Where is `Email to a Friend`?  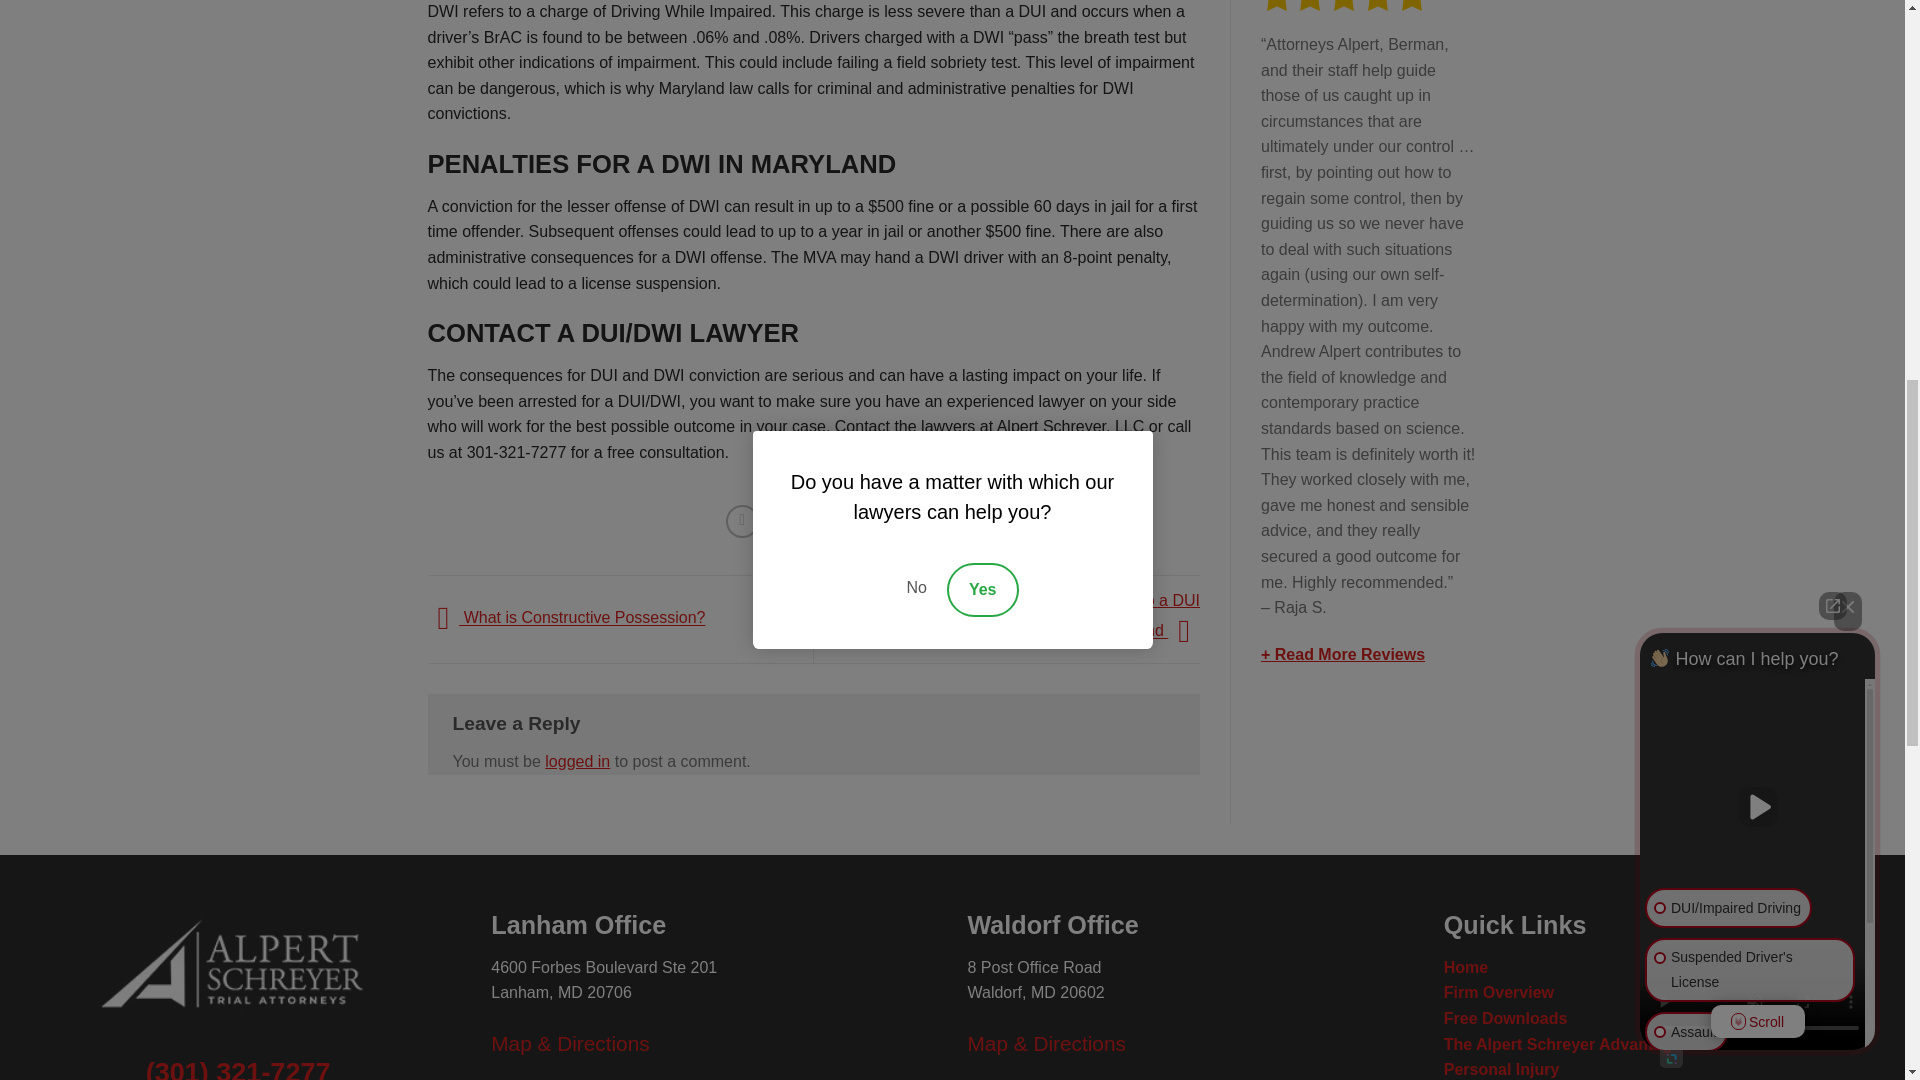 Email to a Friend is located at coordinates (814, 521).